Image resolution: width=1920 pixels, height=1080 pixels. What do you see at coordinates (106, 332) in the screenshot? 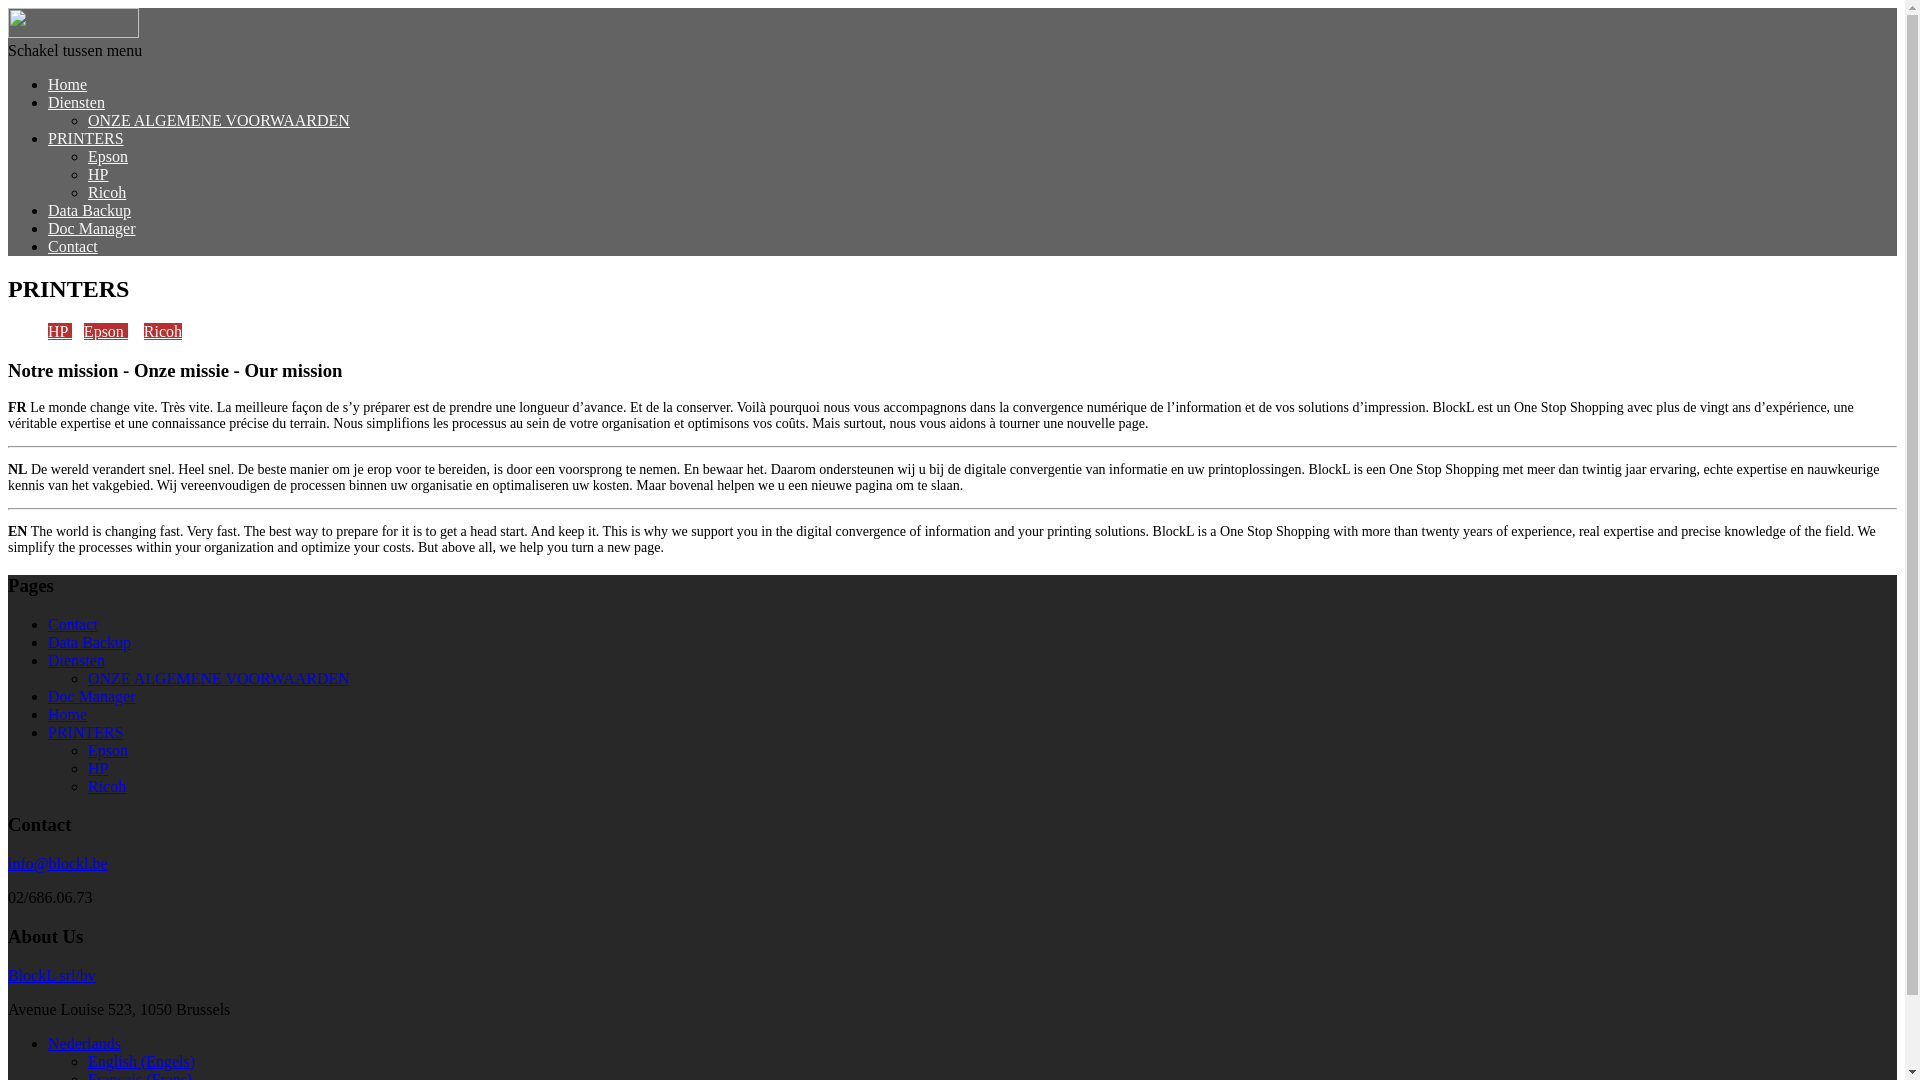
I see `Epson ` at bounding box center [106, 332].